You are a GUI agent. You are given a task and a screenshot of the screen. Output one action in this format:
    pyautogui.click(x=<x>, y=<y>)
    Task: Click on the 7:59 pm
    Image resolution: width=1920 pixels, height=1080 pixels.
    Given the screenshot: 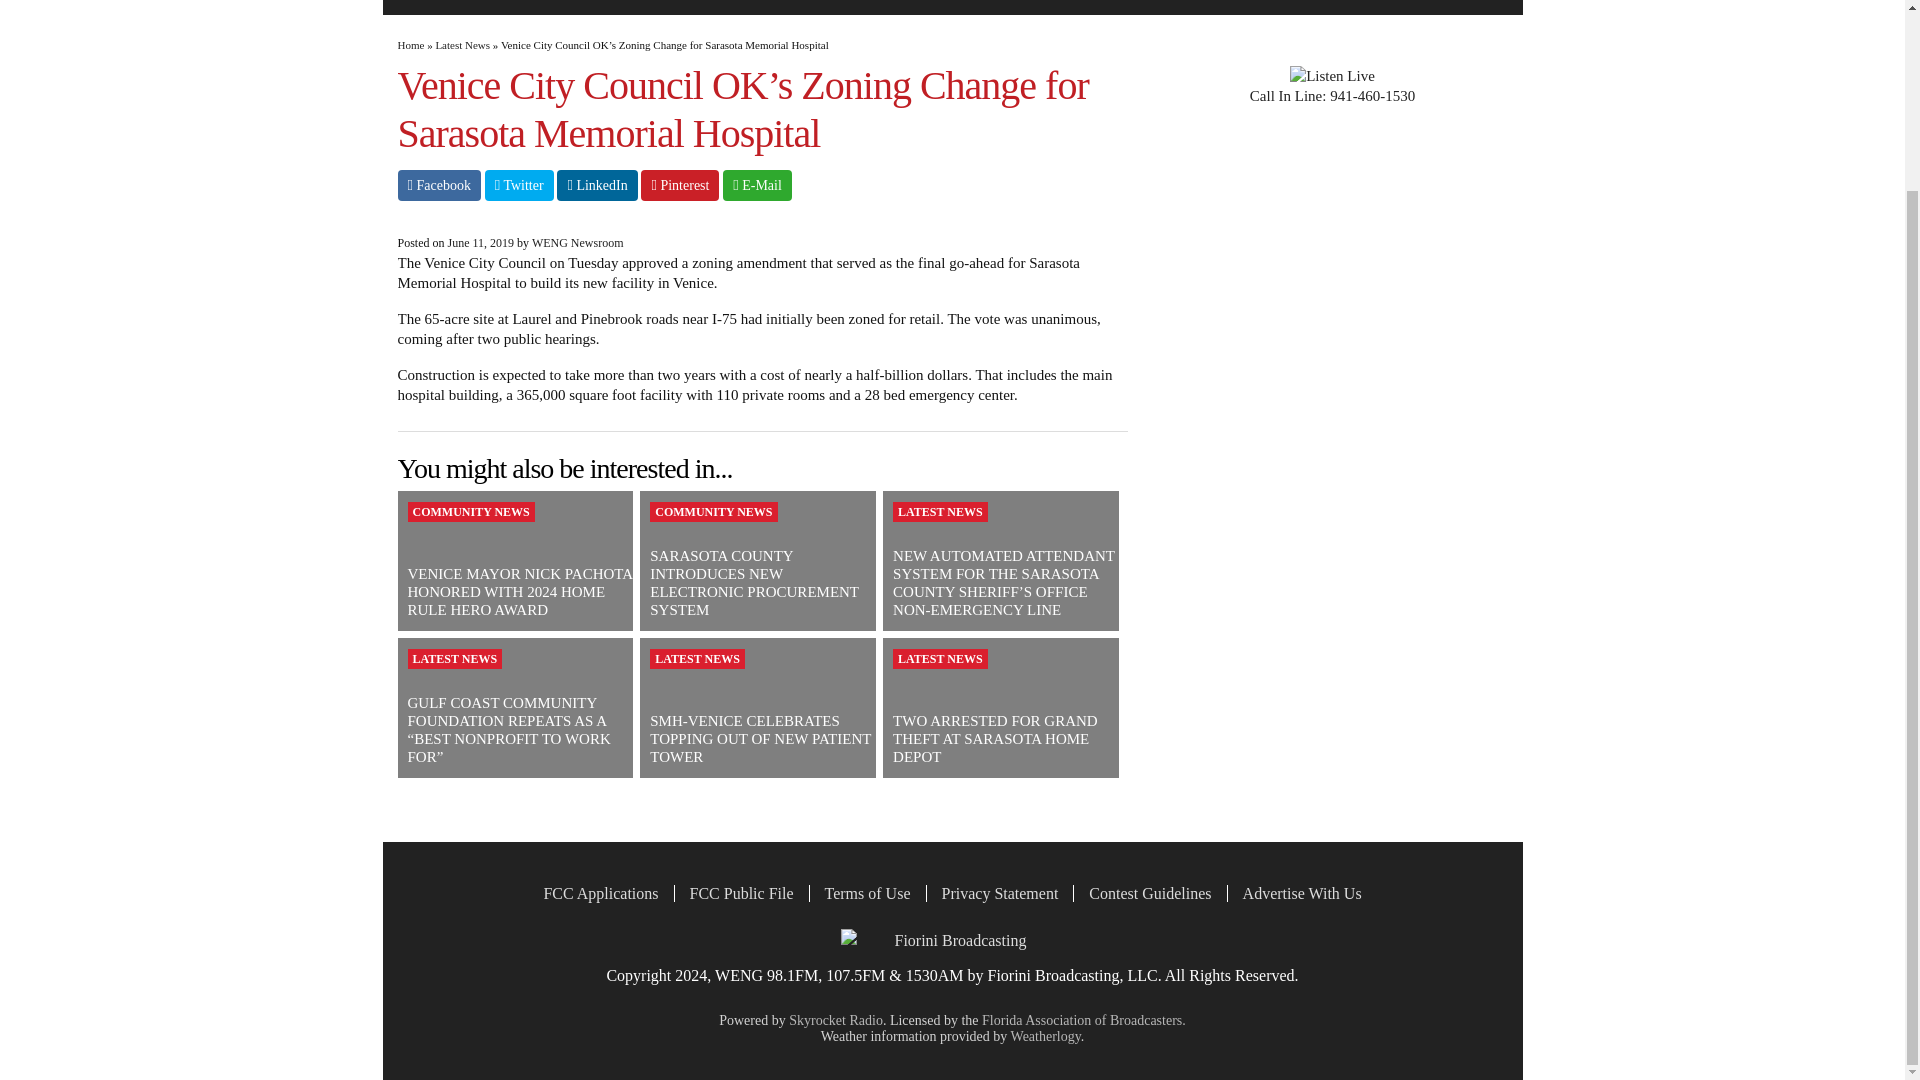 What is the action you would take?
    pyautogui.click(x=480, y=242)
    